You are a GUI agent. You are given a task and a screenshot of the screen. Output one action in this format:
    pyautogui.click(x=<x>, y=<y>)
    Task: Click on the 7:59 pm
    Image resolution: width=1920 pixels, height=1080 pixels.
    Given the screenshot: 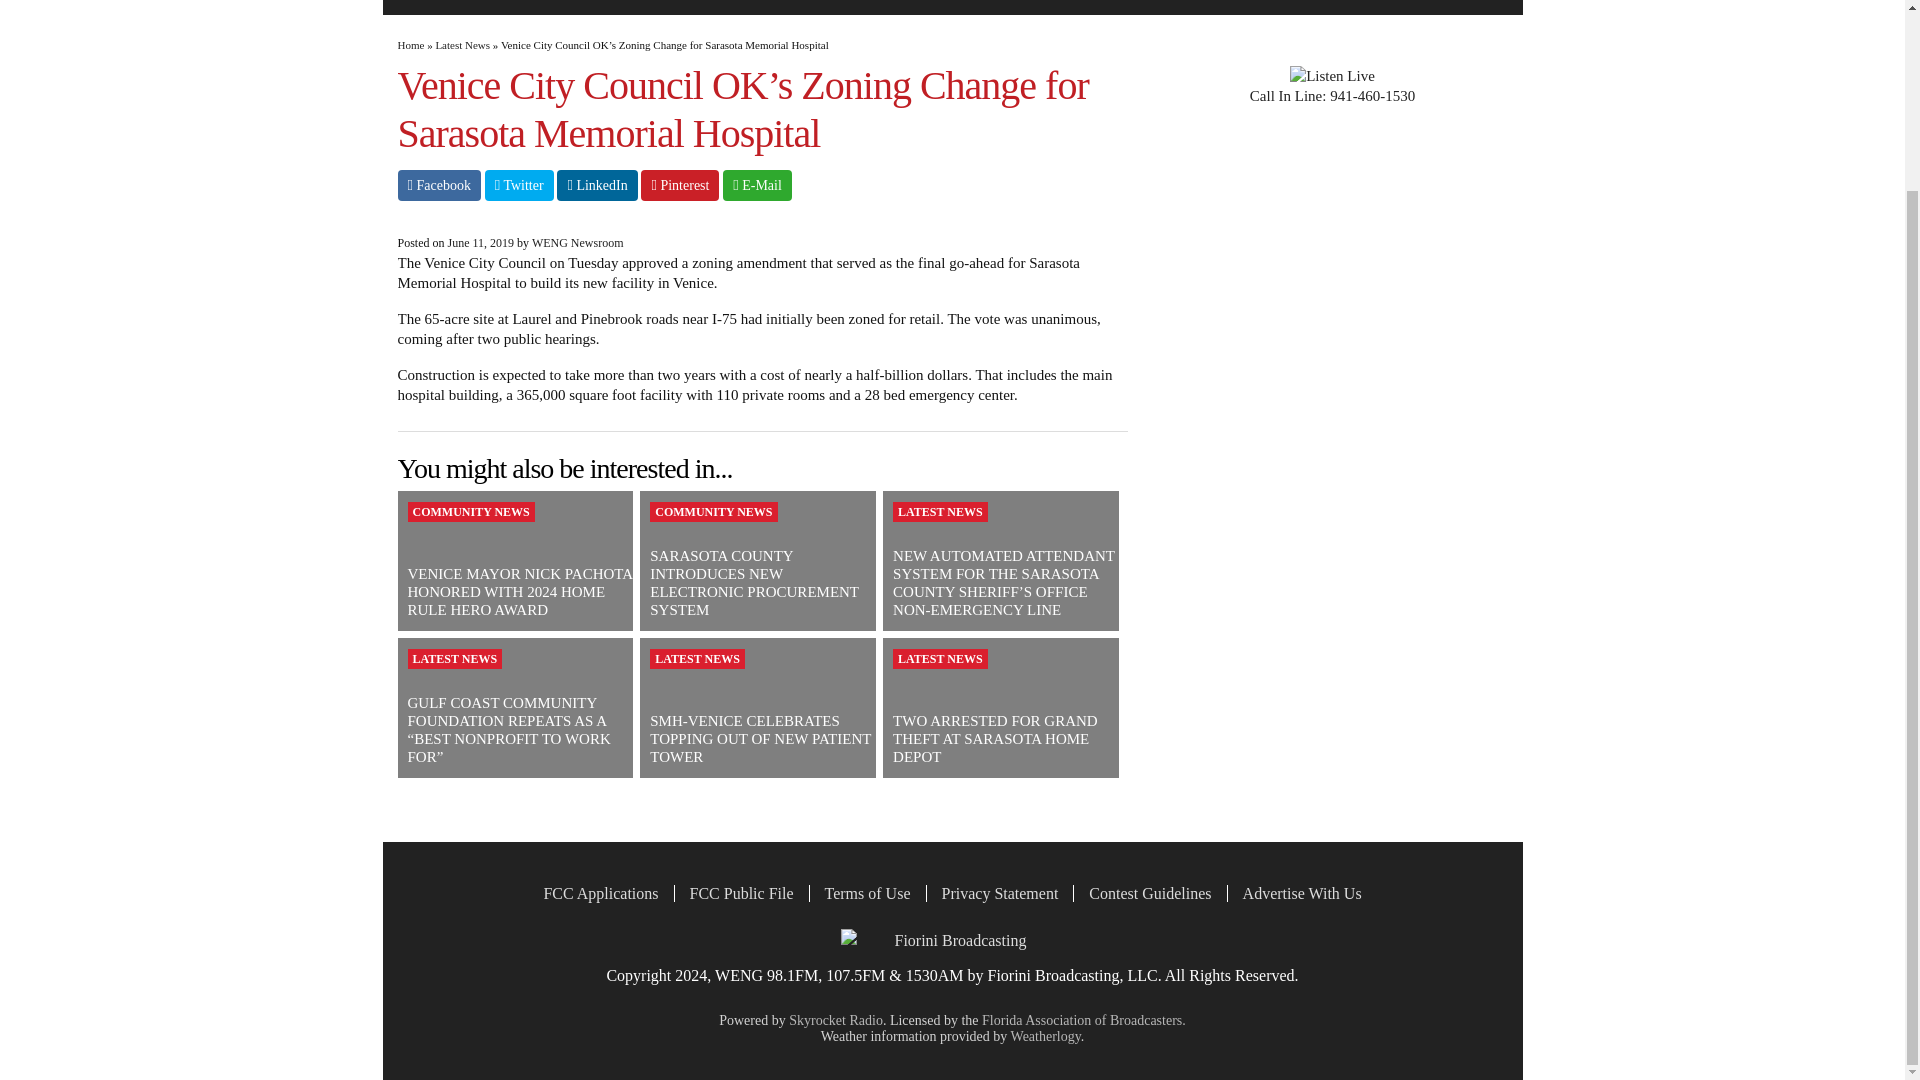 What is the action you would take?
    pyautogui.click(x=480, y=242)
    